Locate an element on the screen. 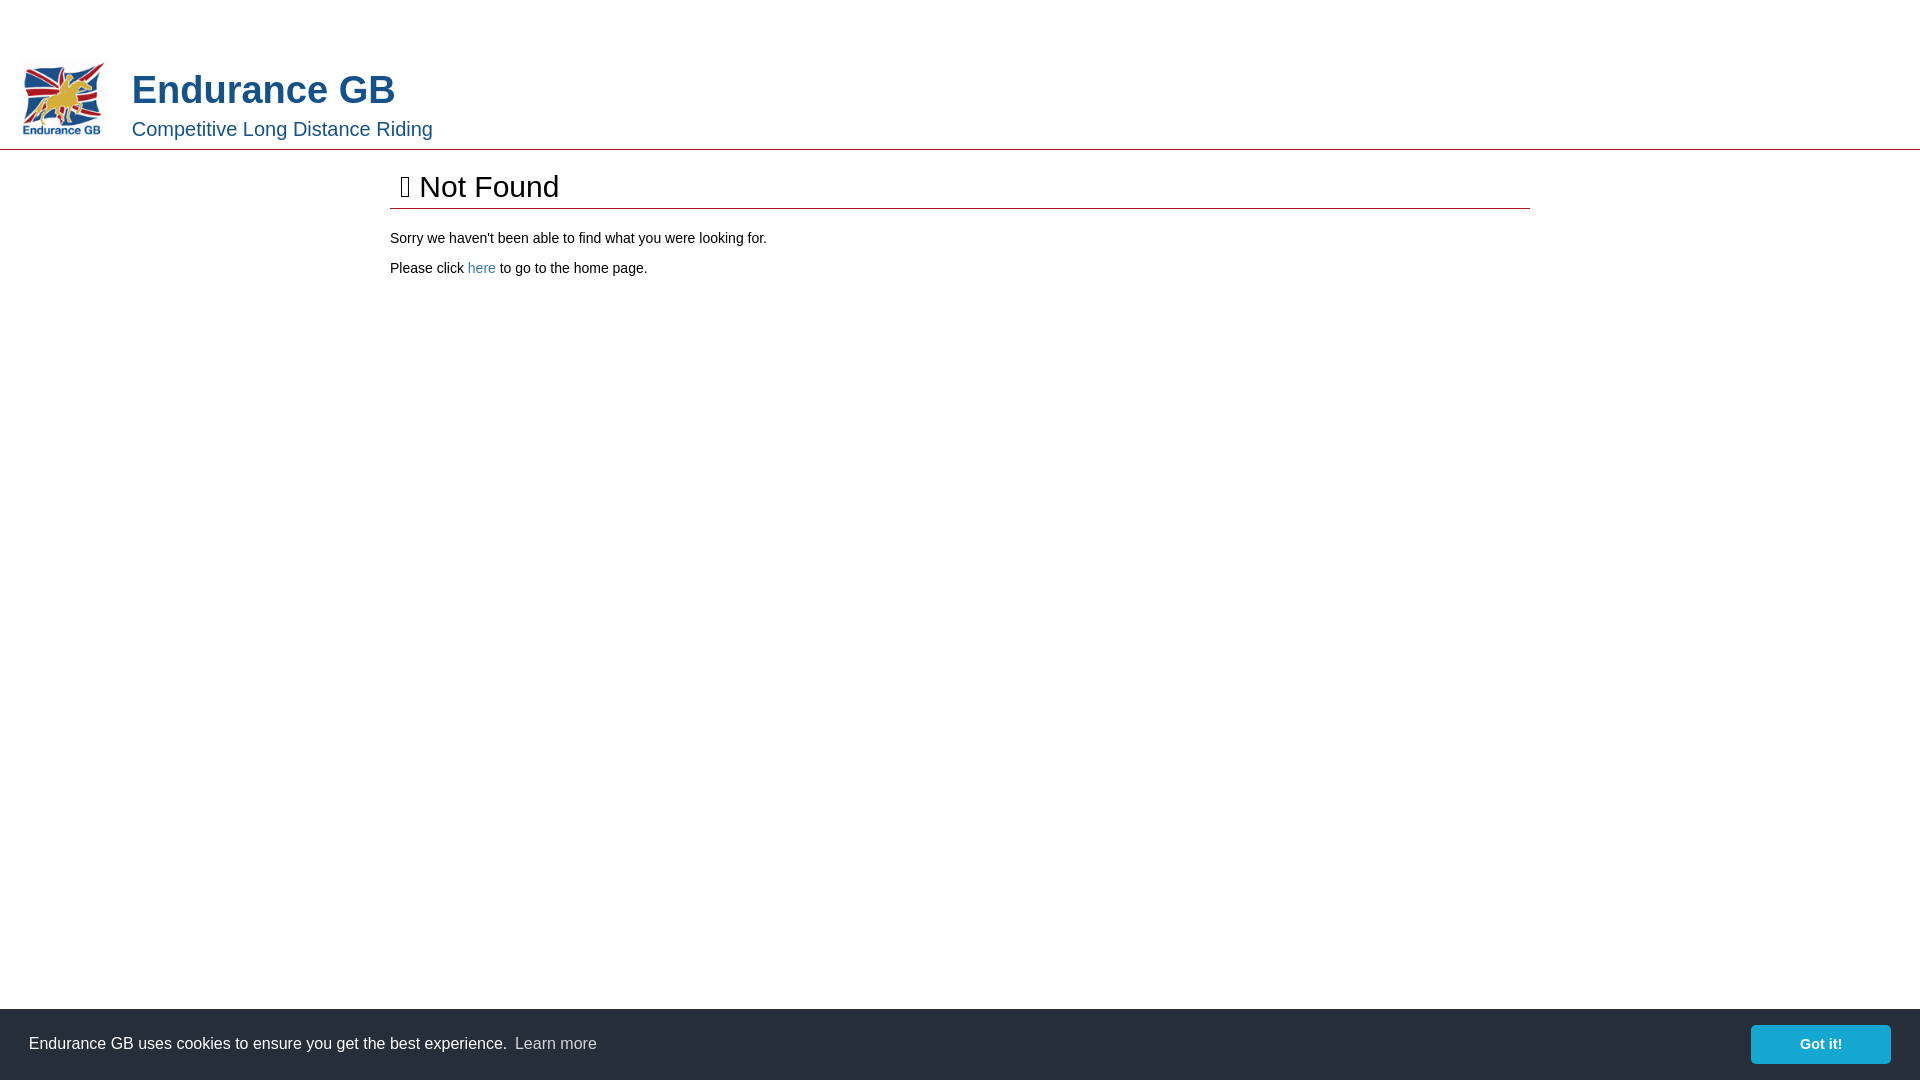 The height and width of the screenshot is (1080, 1920). Got it! is located at coordinates (1821, 1043).